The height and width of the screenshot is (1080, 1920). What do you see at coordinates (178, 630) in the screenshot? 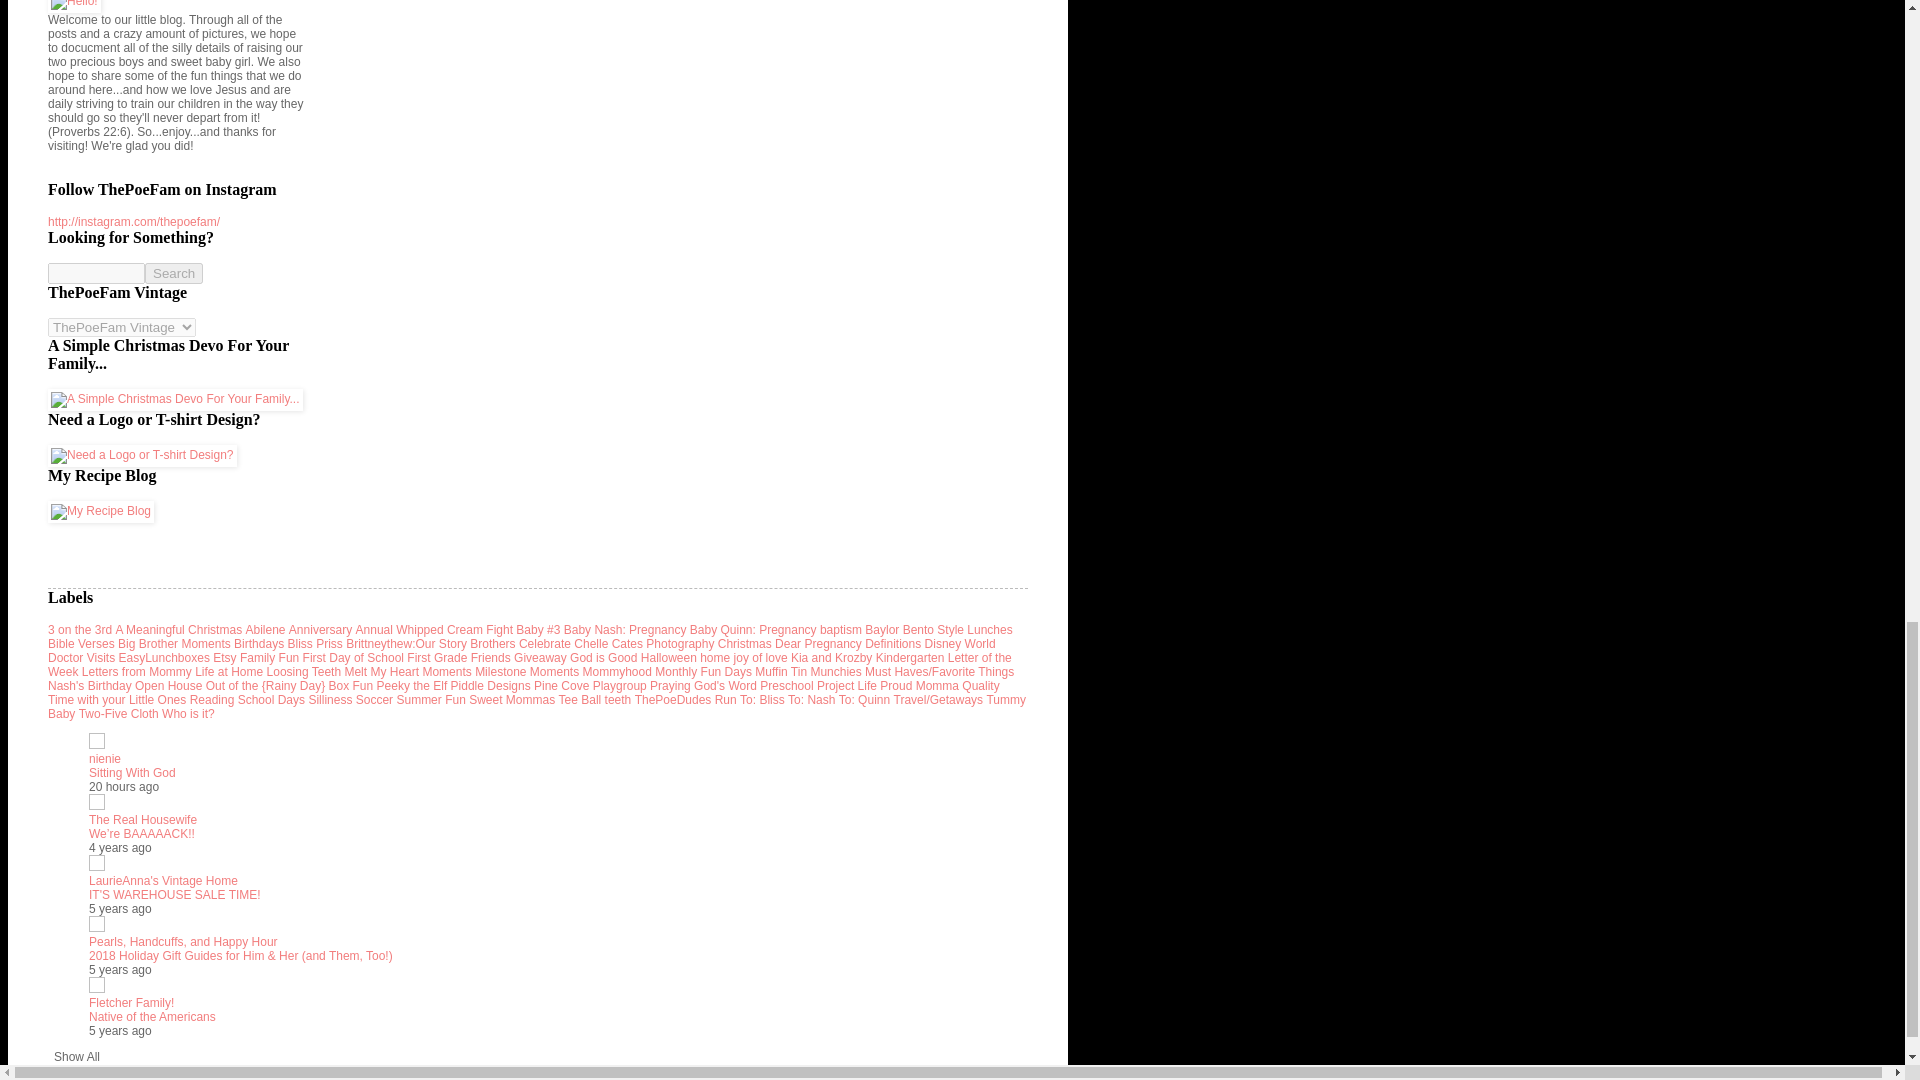
I see `A Meaningful Christmas` at bounding box center [178, 630].